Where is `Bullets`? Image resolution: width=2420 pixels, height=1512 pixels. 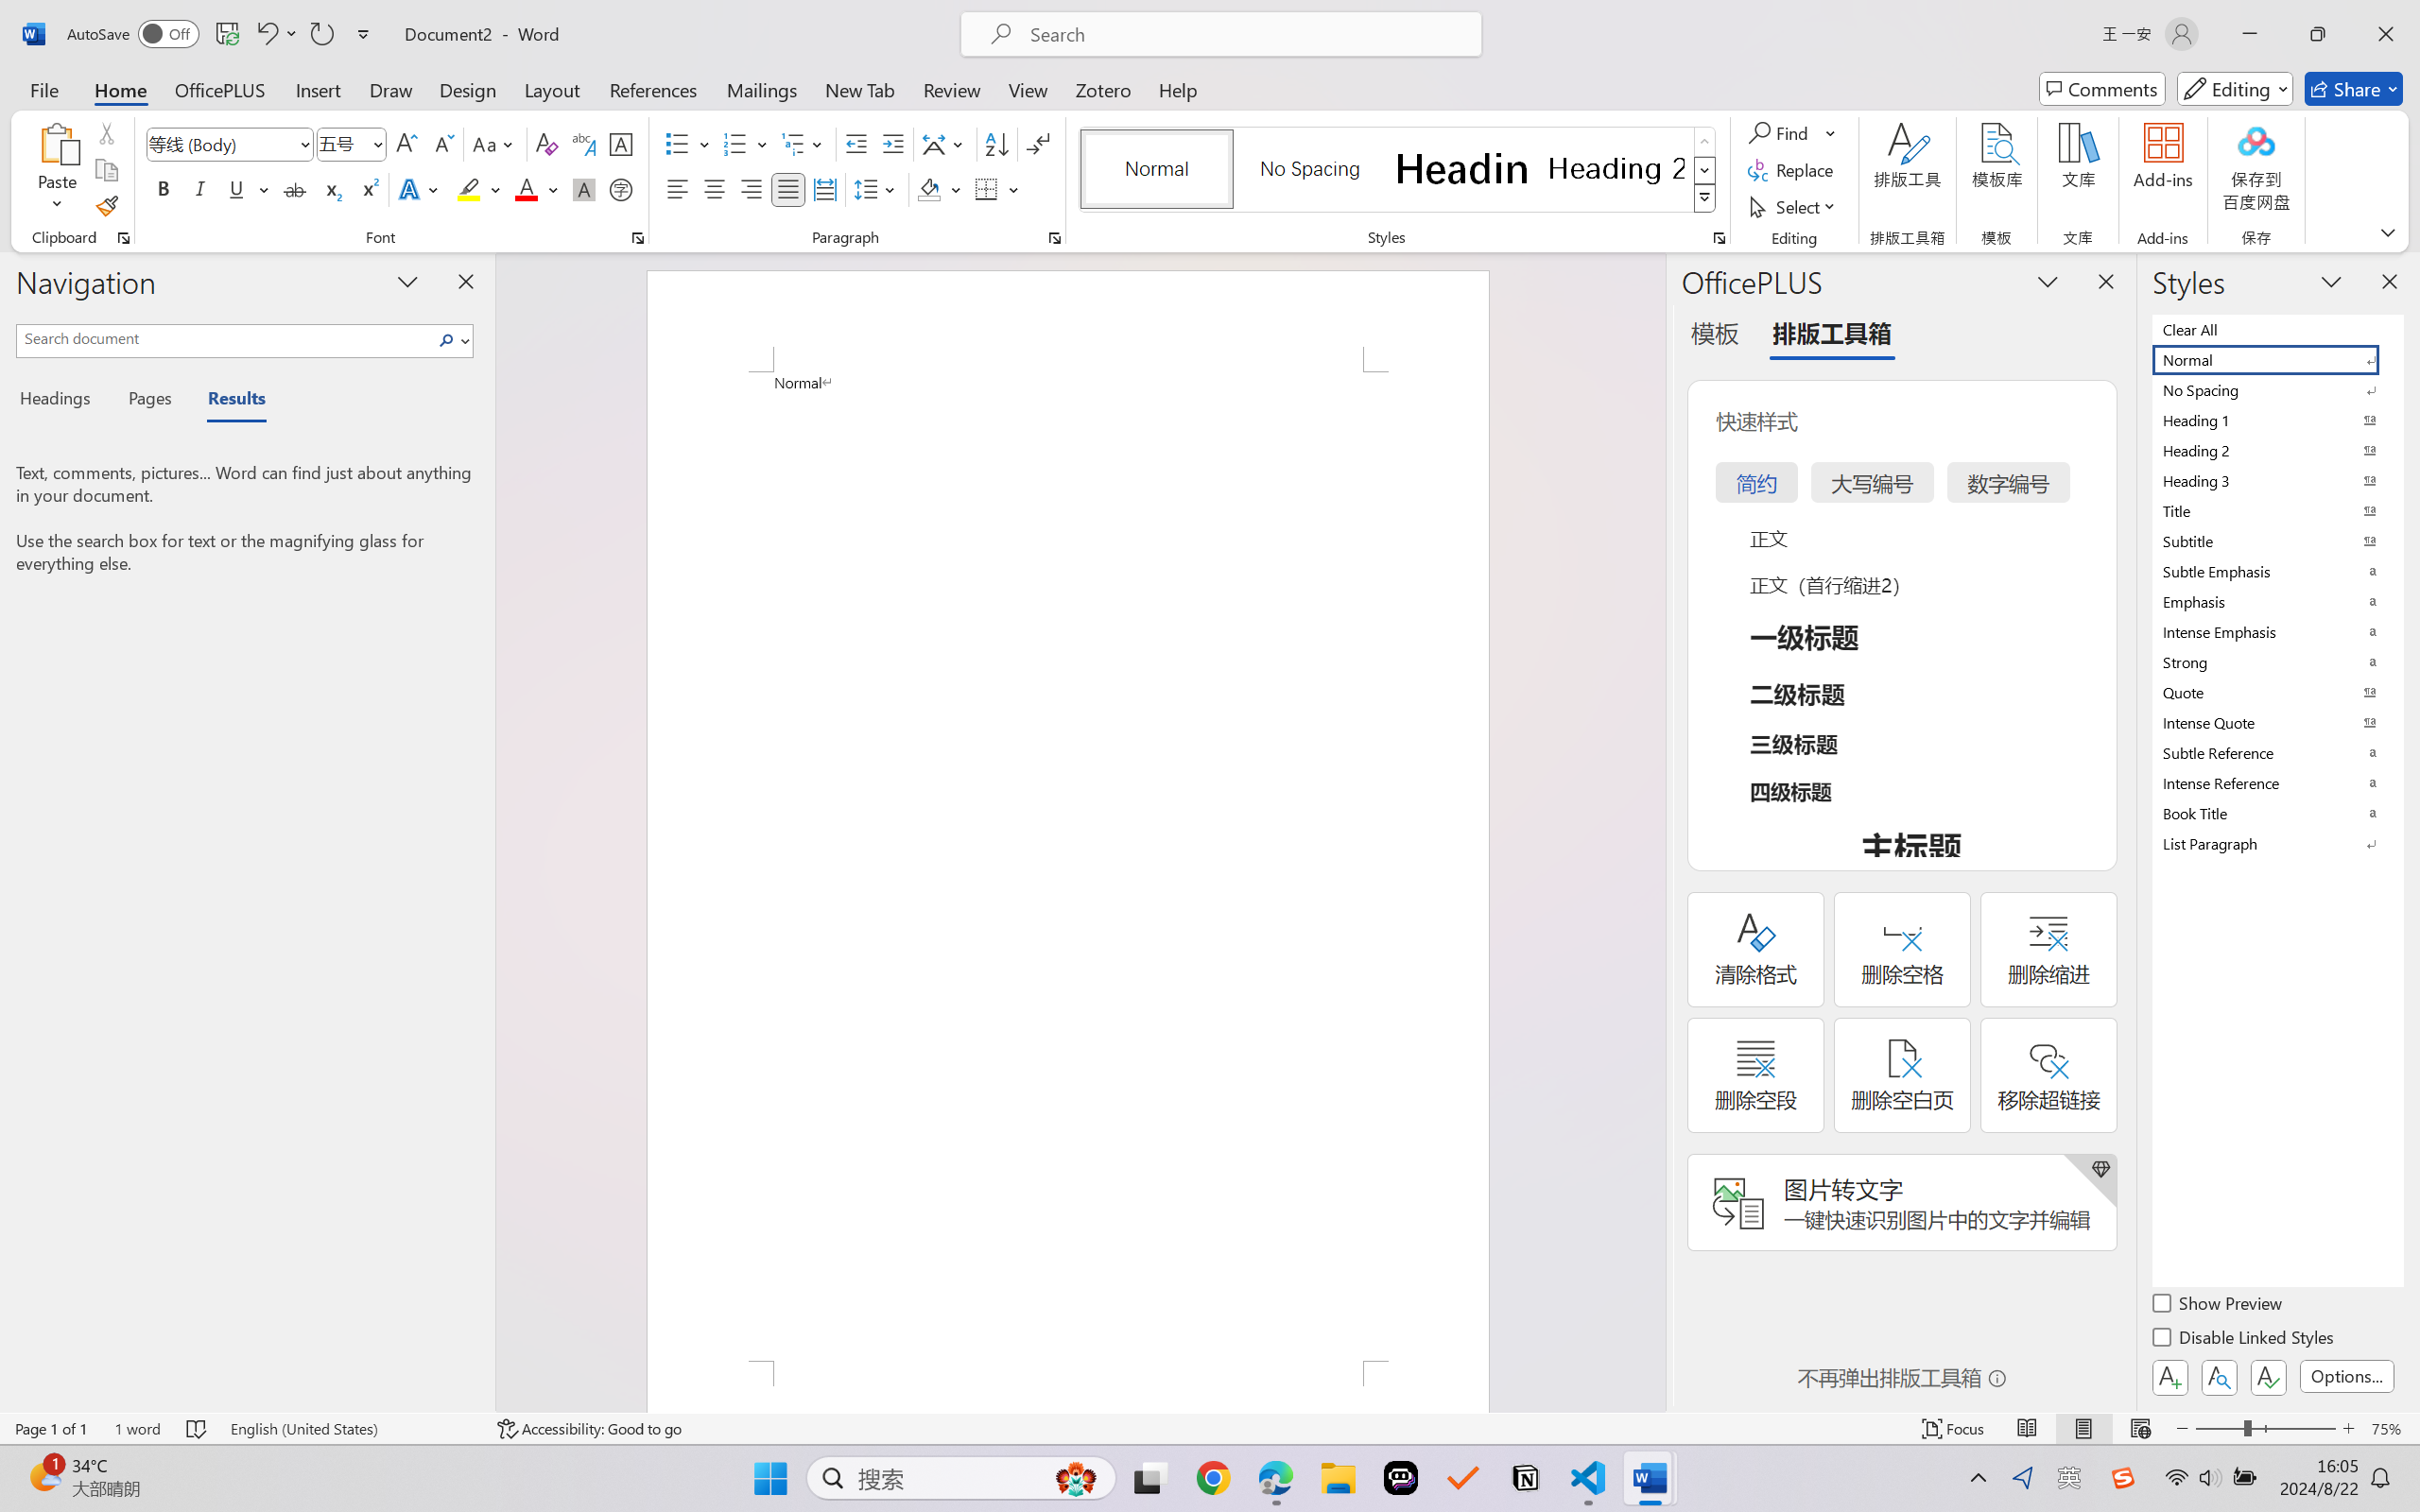
Bullets is located at coordinates (677, 144).